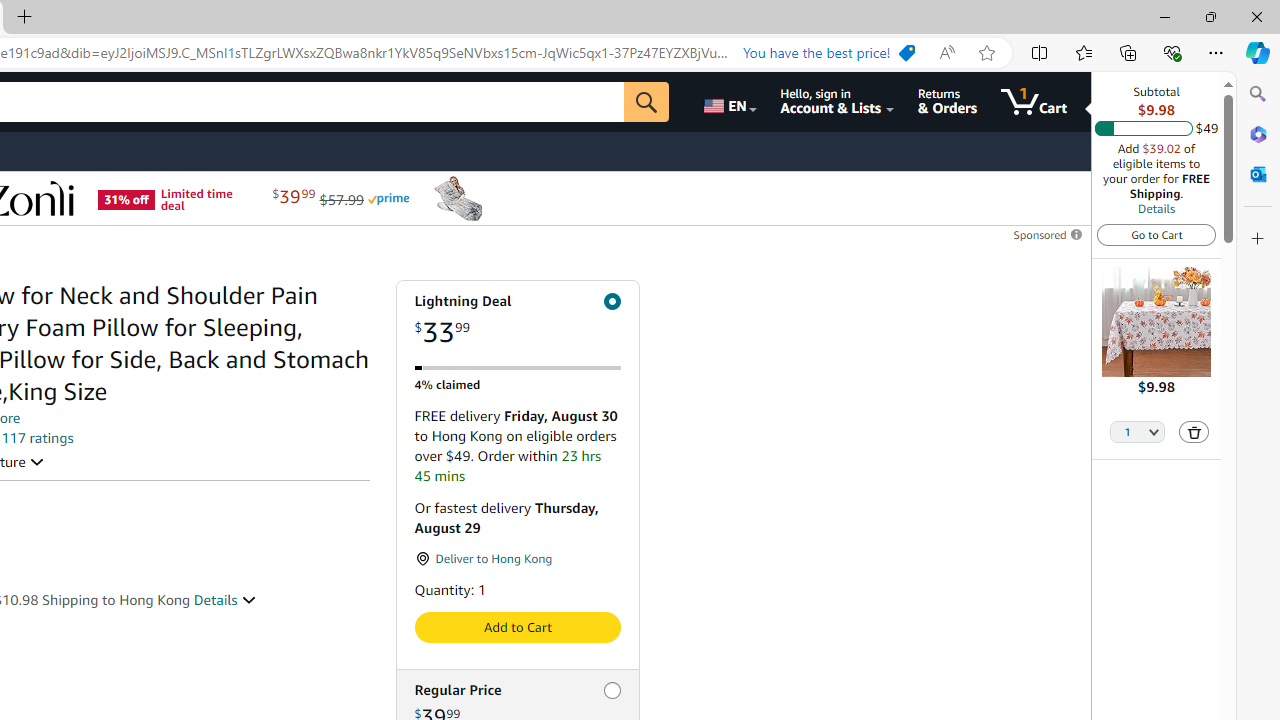 The height and width of the screenshot is (720, 1280). What do you see at coordinates (836, 102) in the screenshot?
I see `Hello, sign in Account & Lists` at bounding box center [836, 102].